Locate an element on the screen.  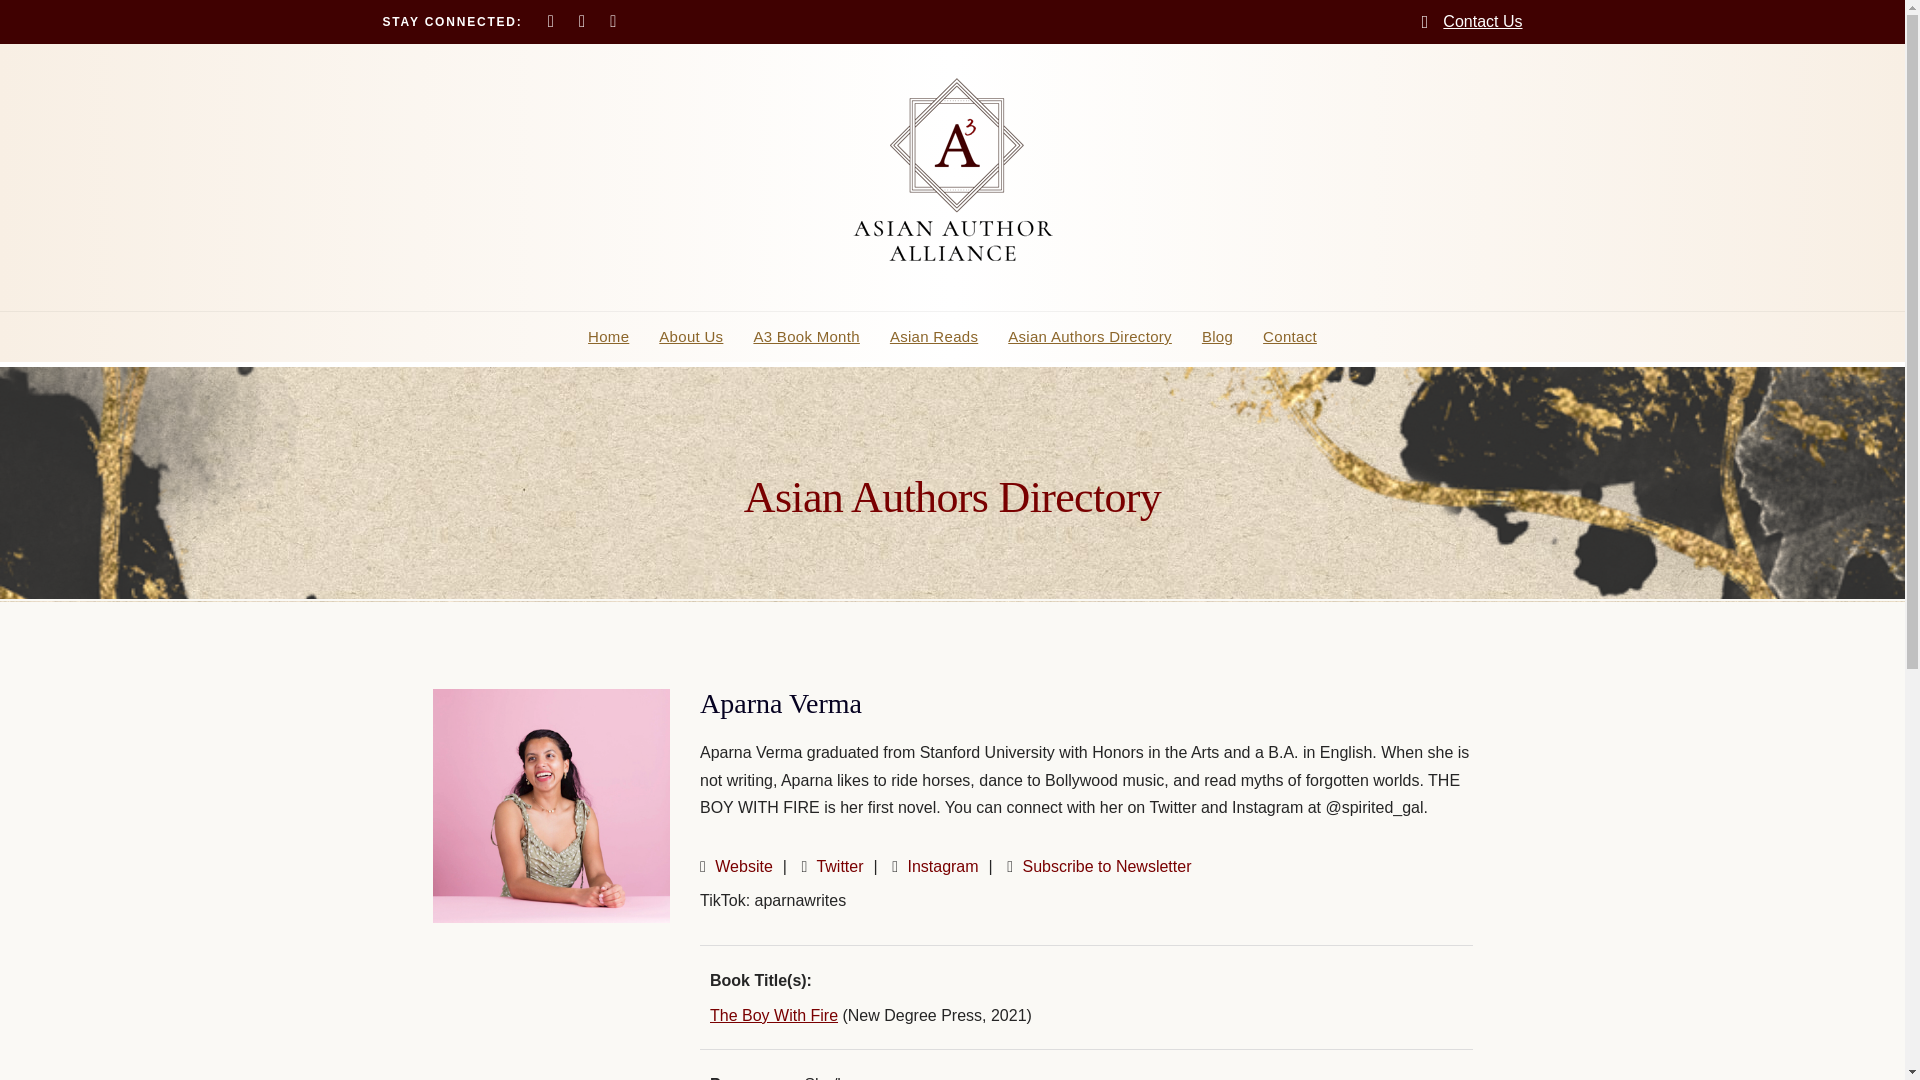
Blog is located at coordinates (1217, 336).